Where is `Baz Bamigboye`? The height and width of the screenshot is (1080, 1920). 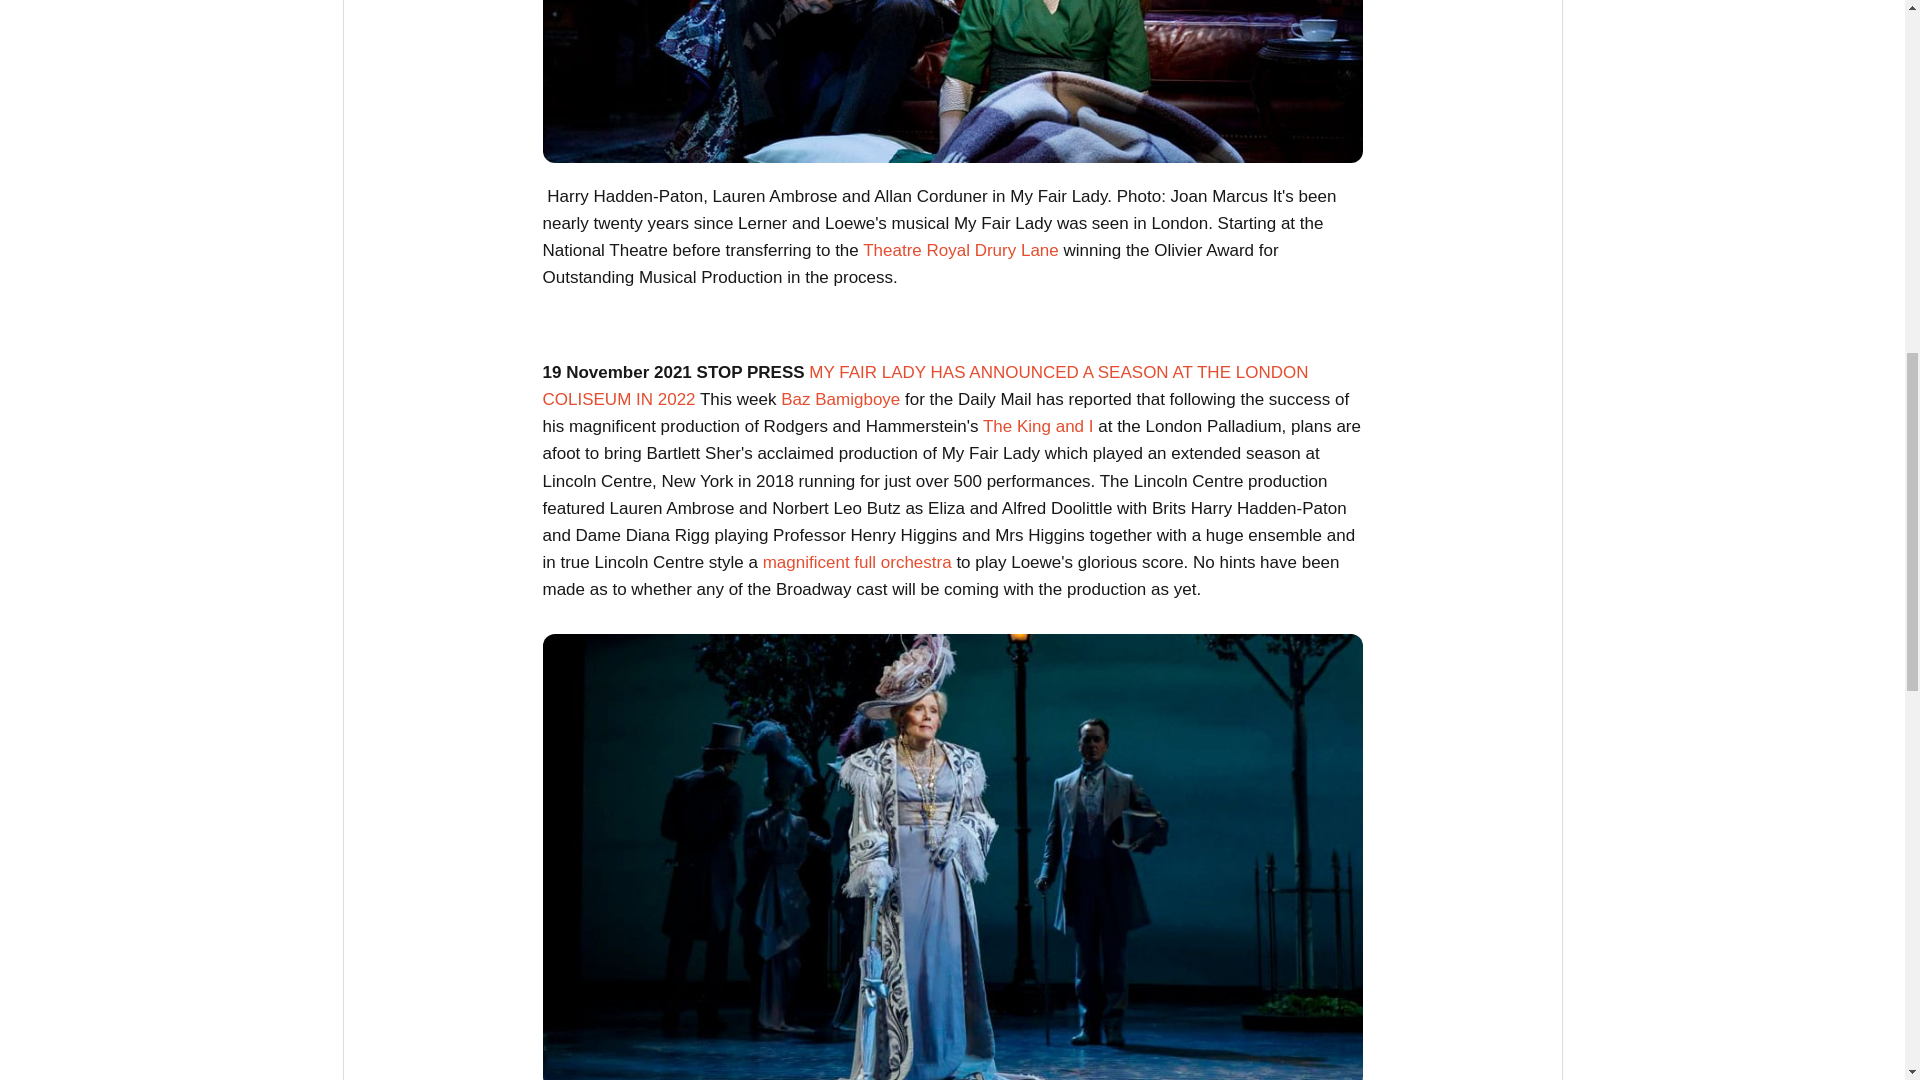 Baz Bamigboye is located at coordinates (840, 399).